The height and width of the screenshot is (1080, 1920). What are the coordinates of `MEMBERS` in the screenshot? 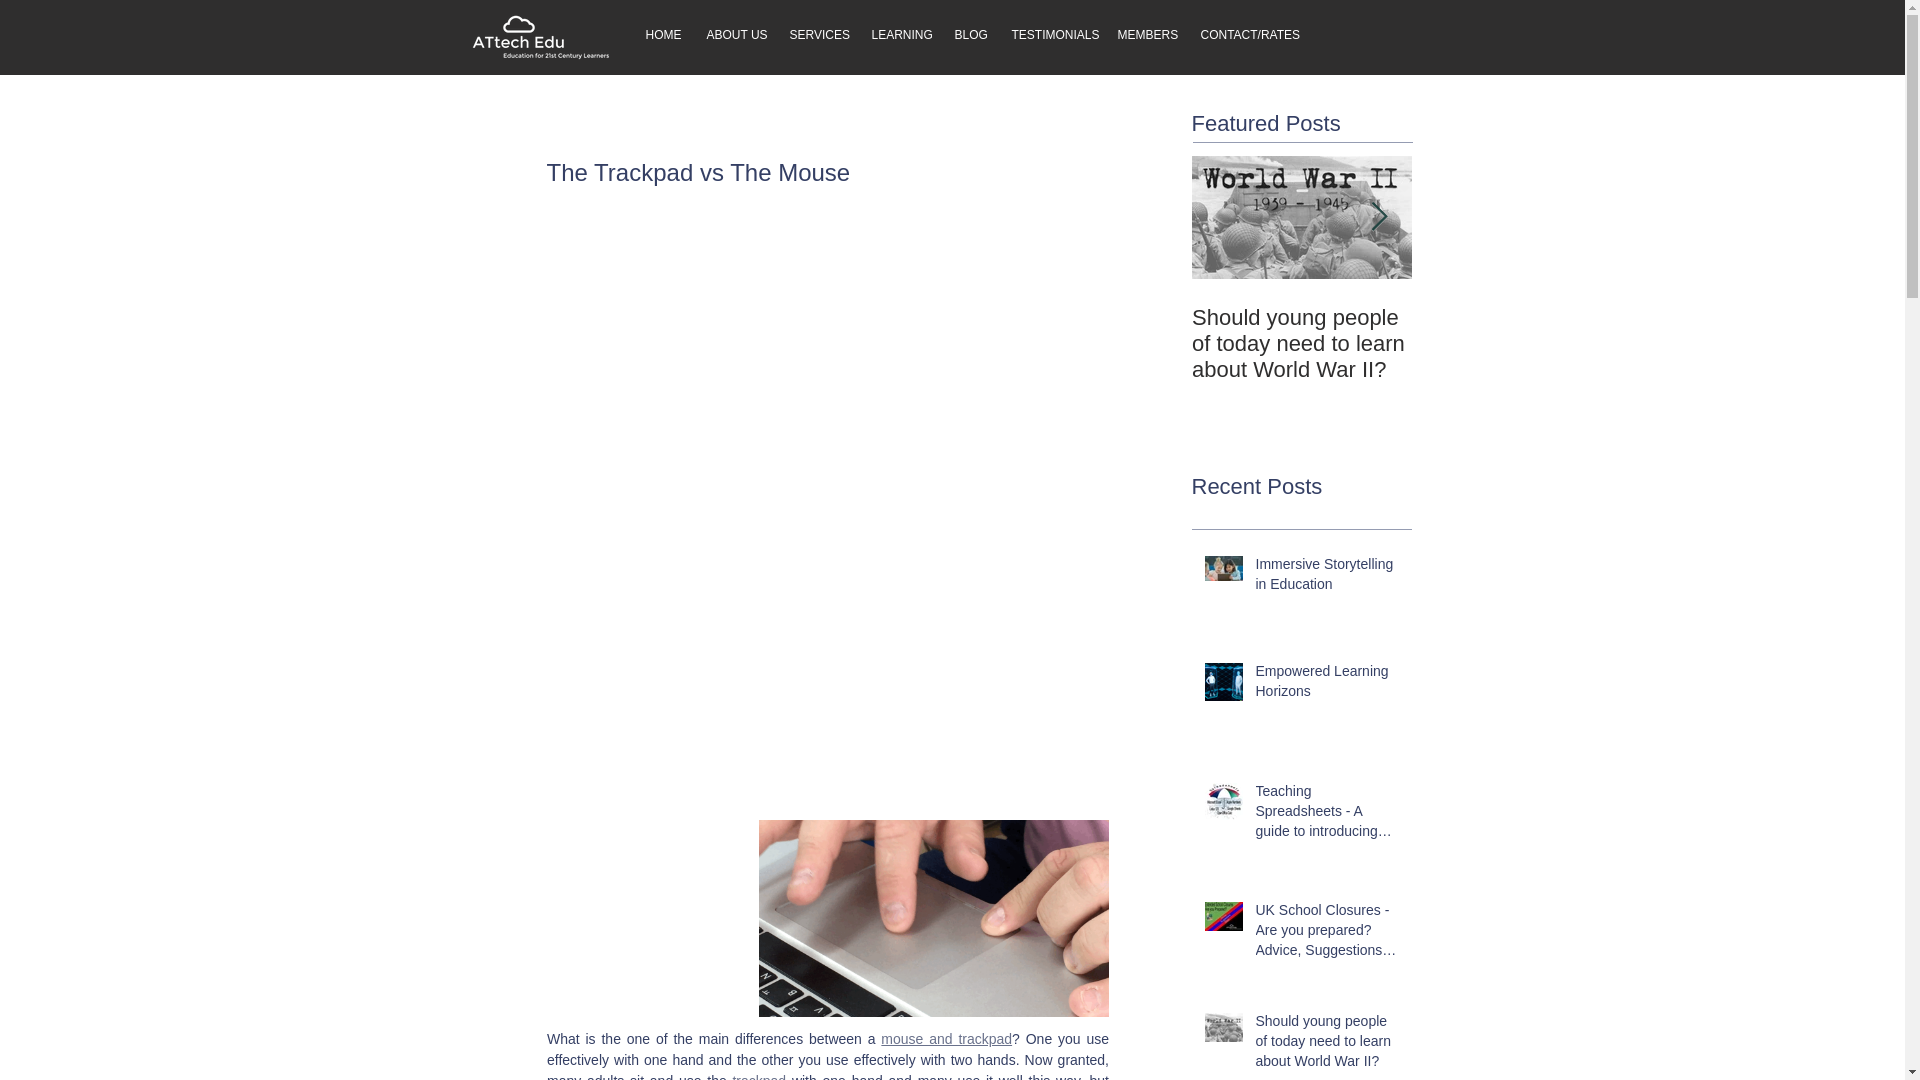 It's located at (1143, 34).